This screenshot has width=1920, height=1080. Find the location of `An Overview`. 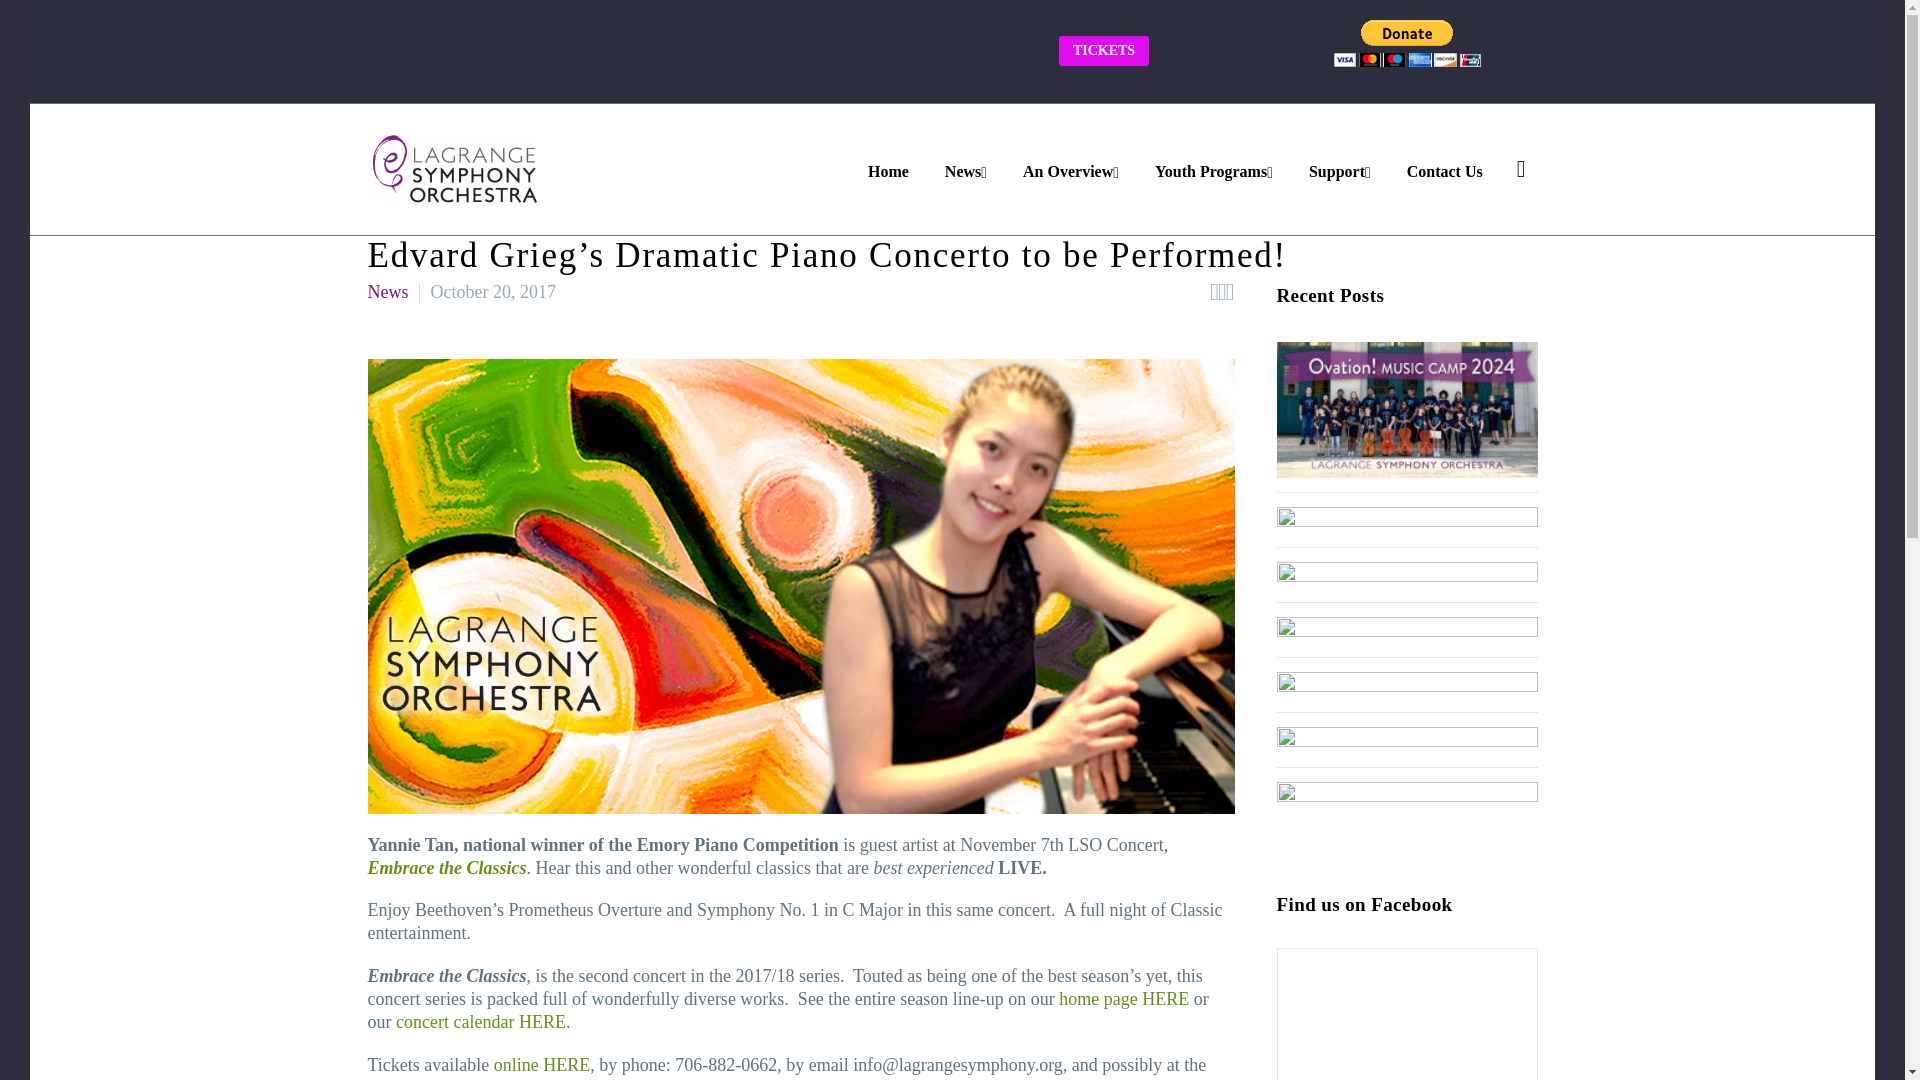

An Overview is located at coordinates (1072, 169).